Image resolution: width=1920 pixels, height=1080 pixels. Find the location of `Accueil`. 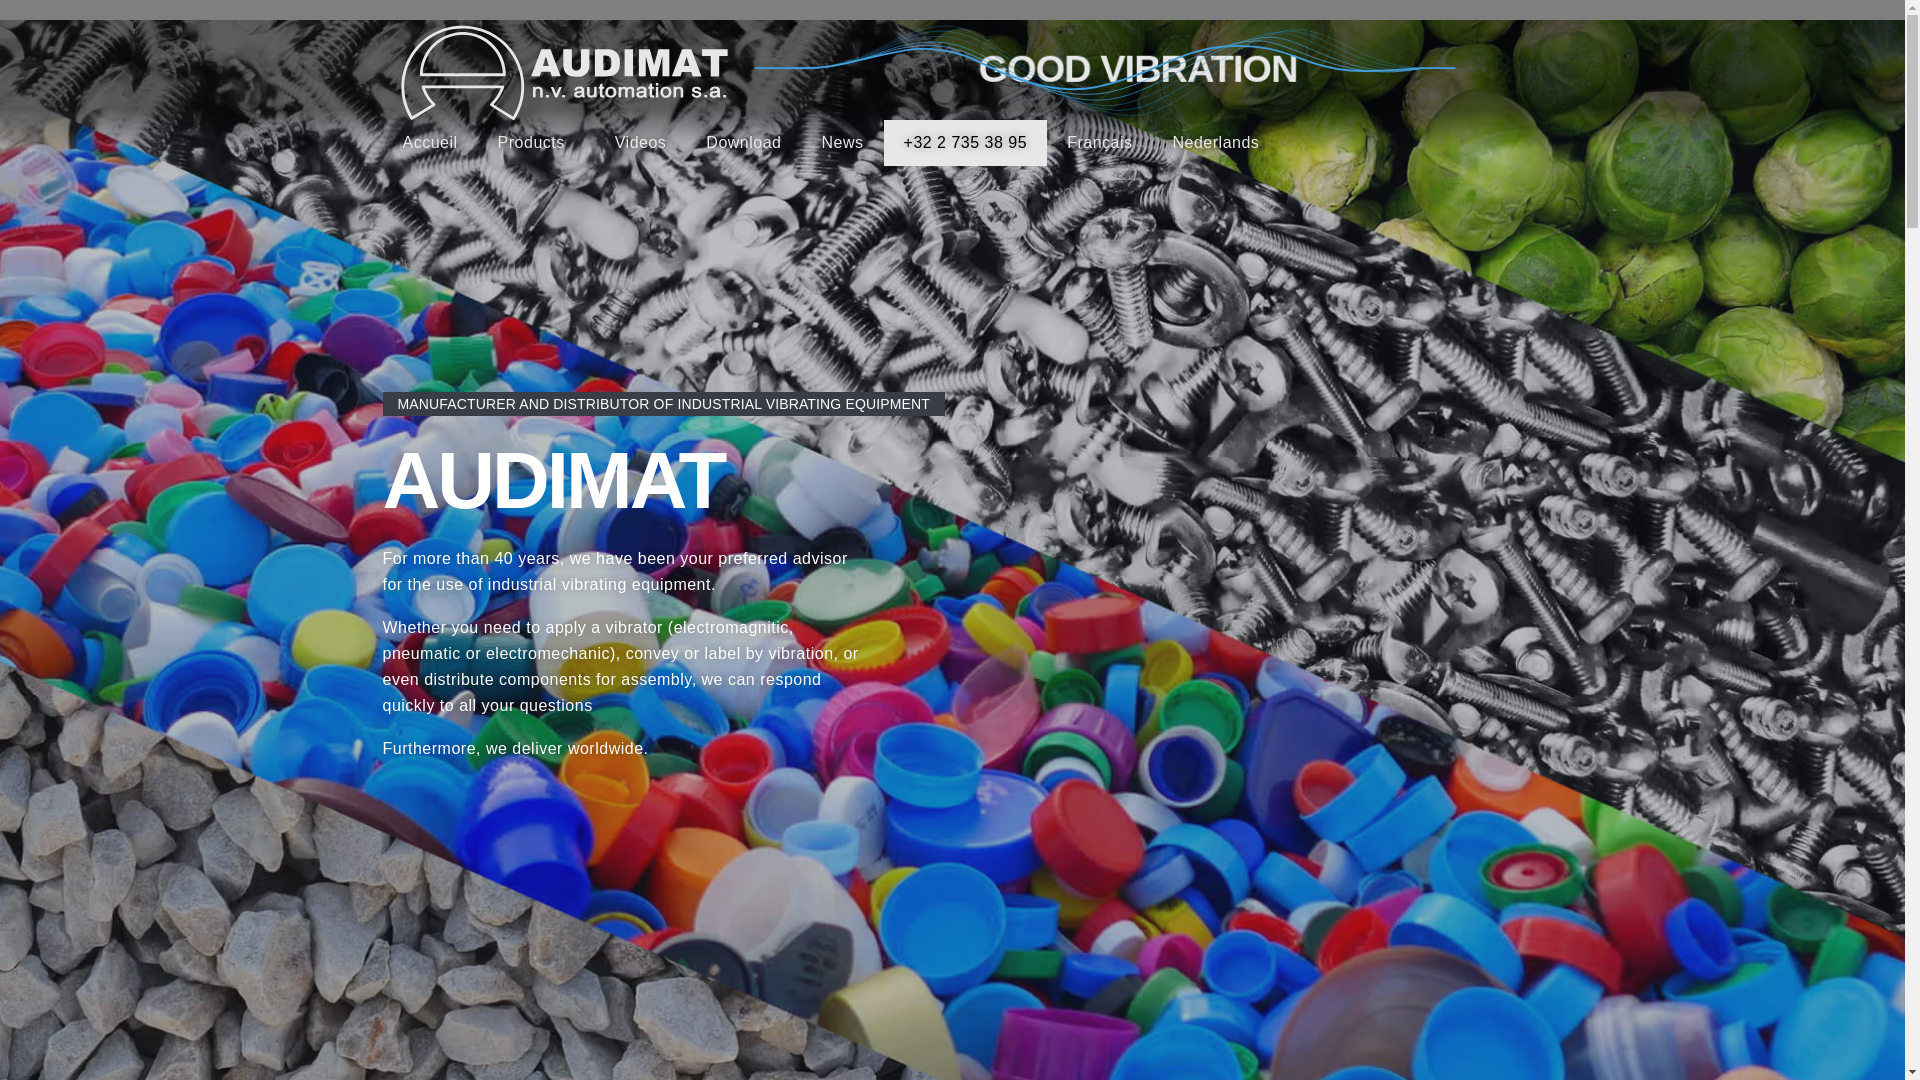

Accueil is located at coordinates (430, 143).